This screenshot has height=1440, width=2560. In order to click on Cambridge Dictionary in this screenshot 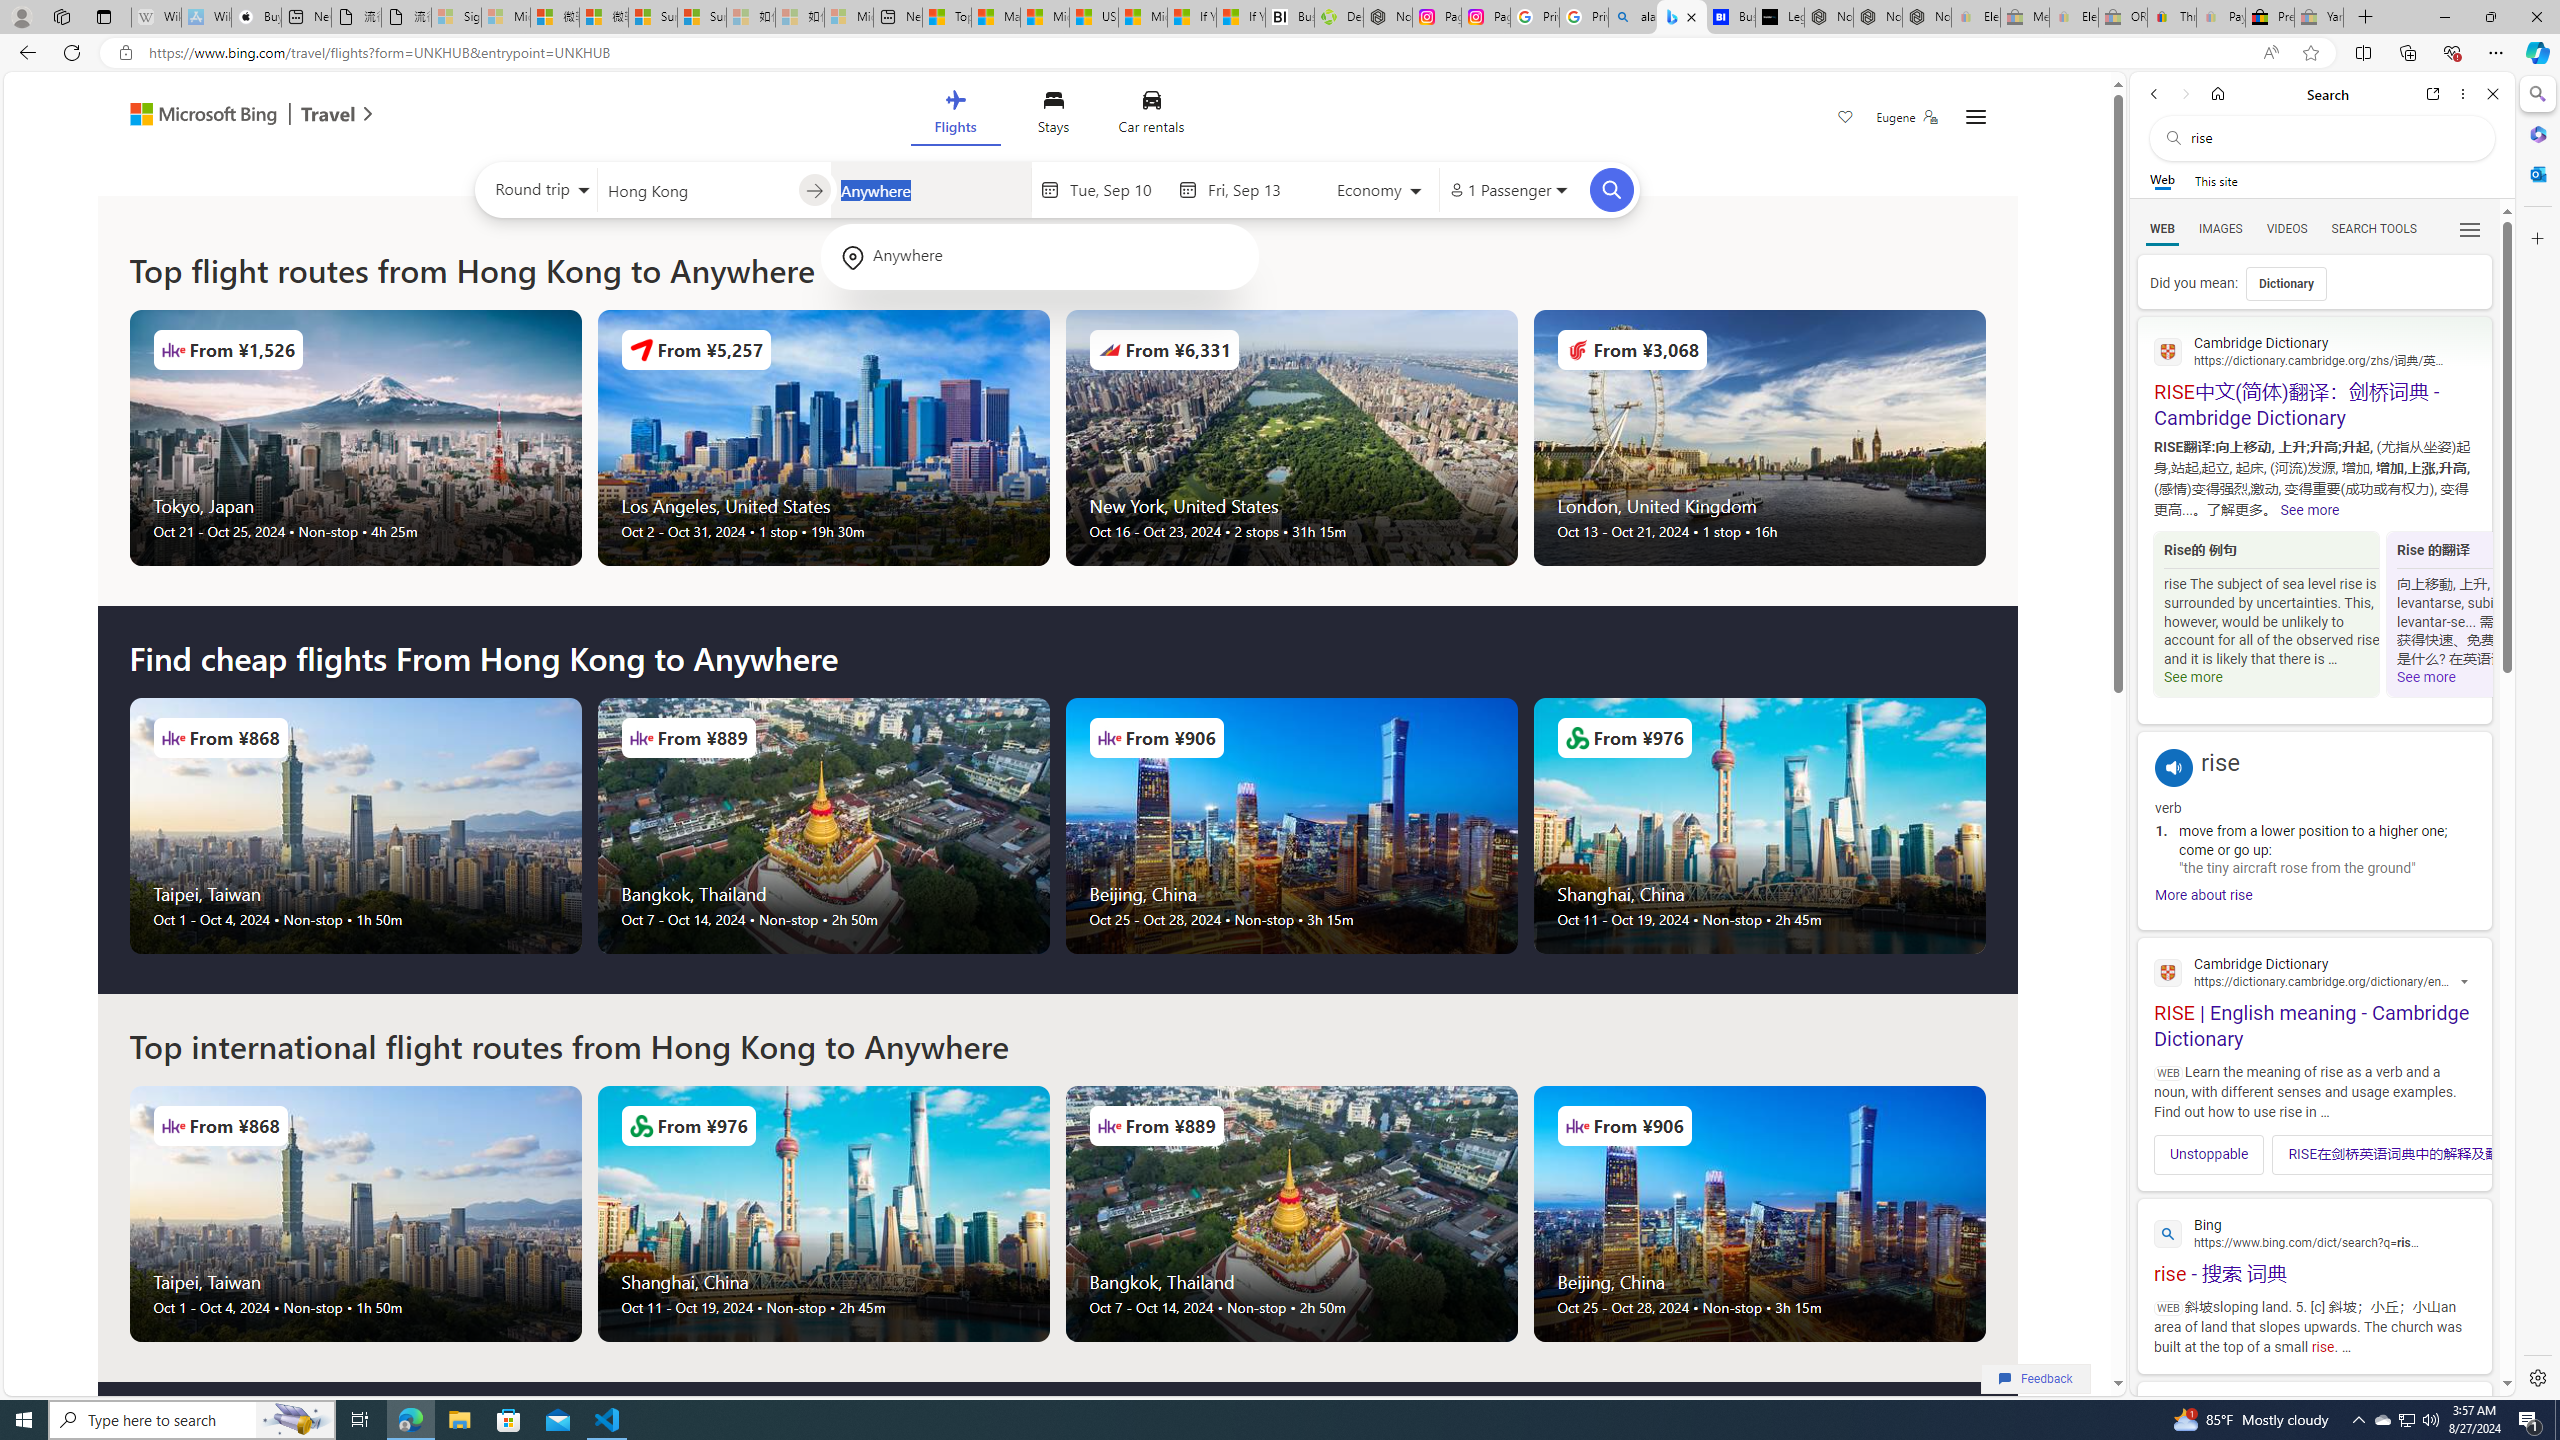, I will do `click(2314, 971)`.